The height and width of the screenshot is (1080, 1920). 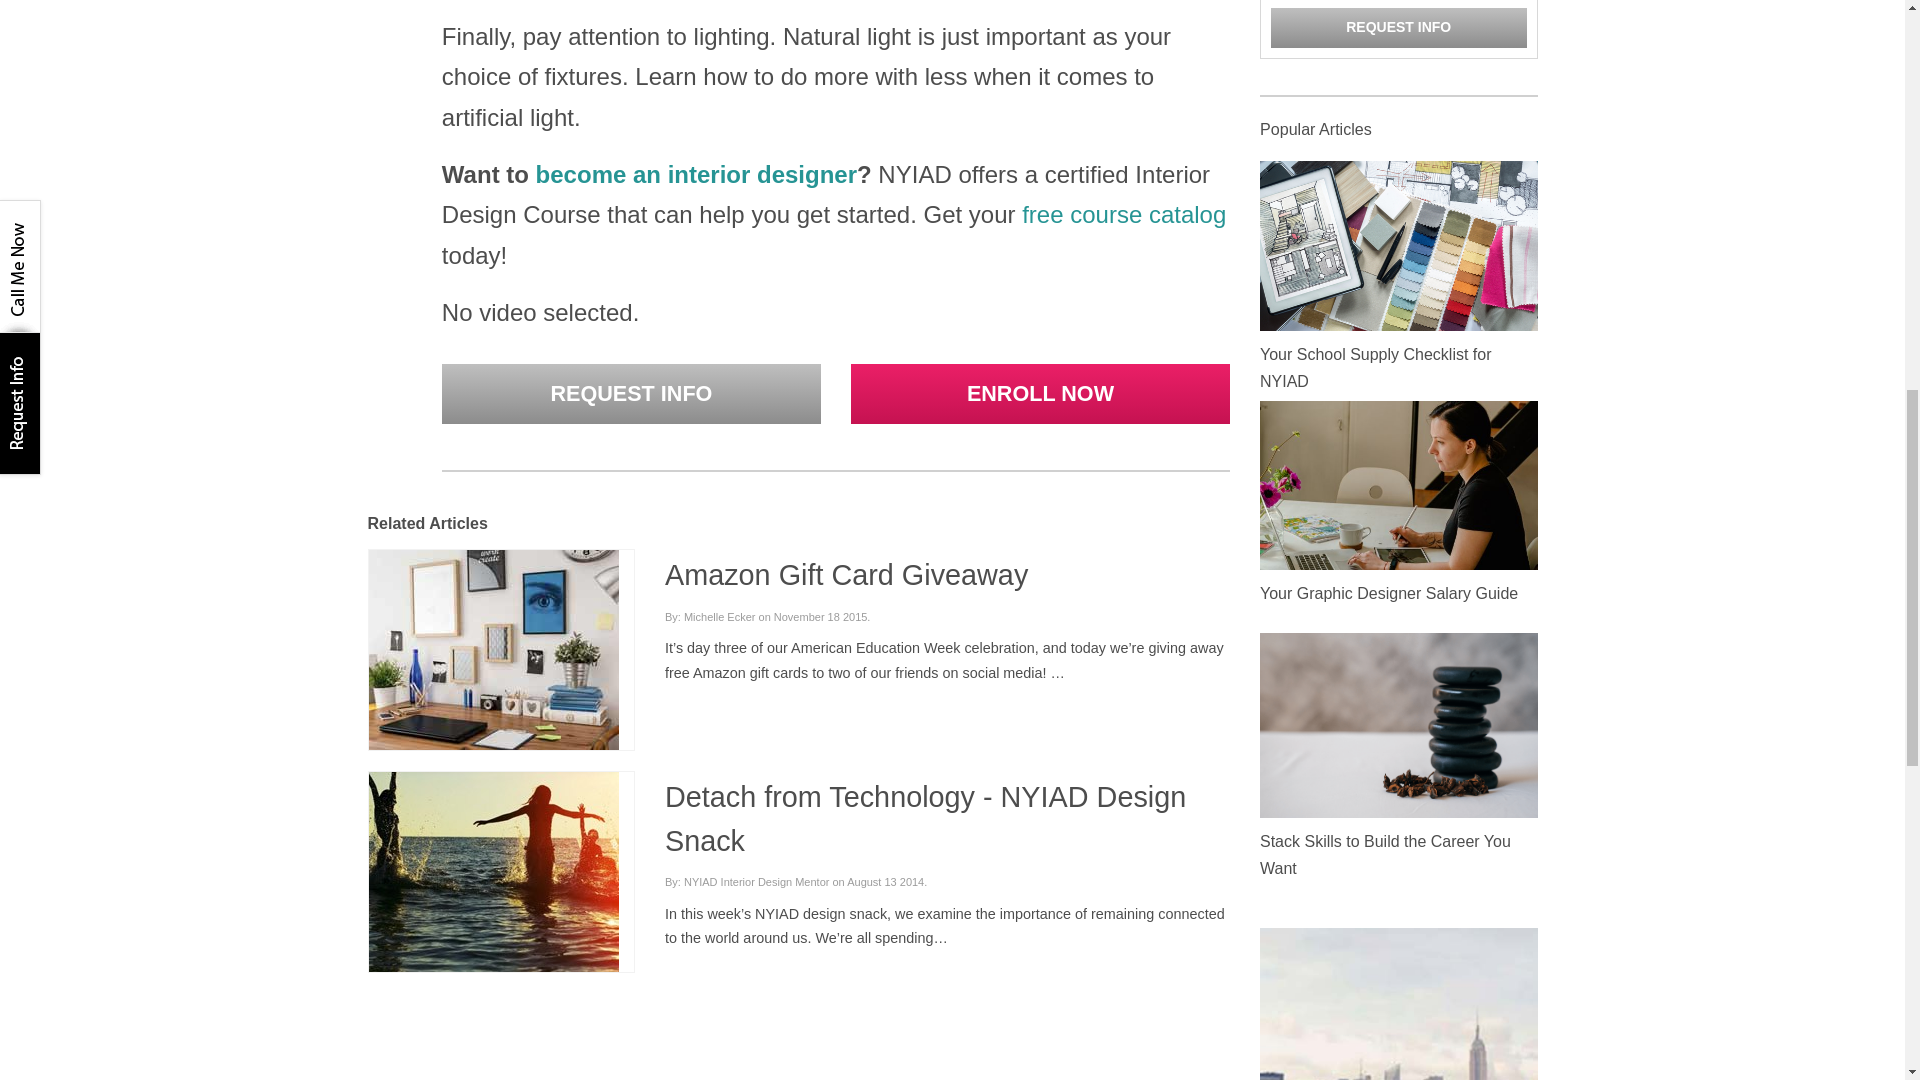 What do you see at coordinates (1388, 593) in the screenshot?
I see `Your Graphic Designer Salary Guide ` at bounding box center [1388, 593].